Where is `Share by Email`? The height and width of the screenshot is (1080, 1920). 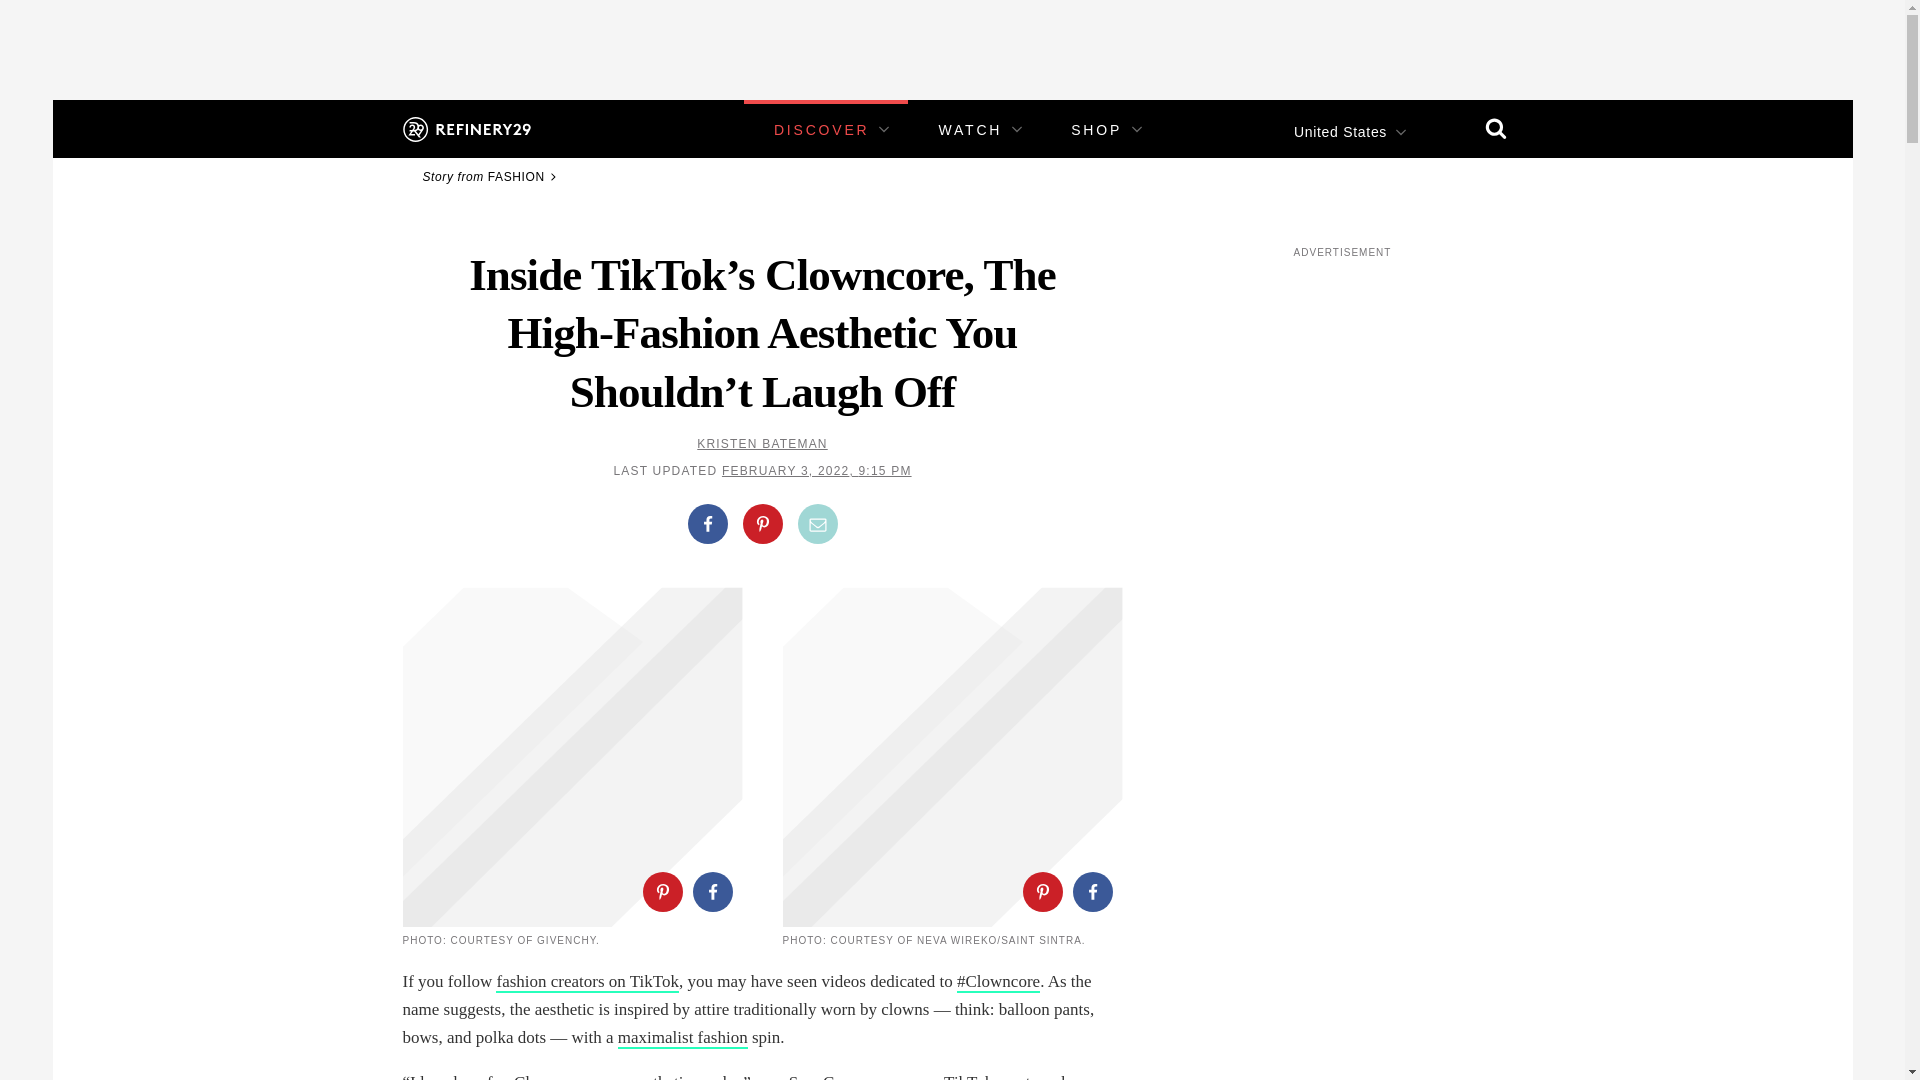
Share by Email is located at coordinates (818, 524).